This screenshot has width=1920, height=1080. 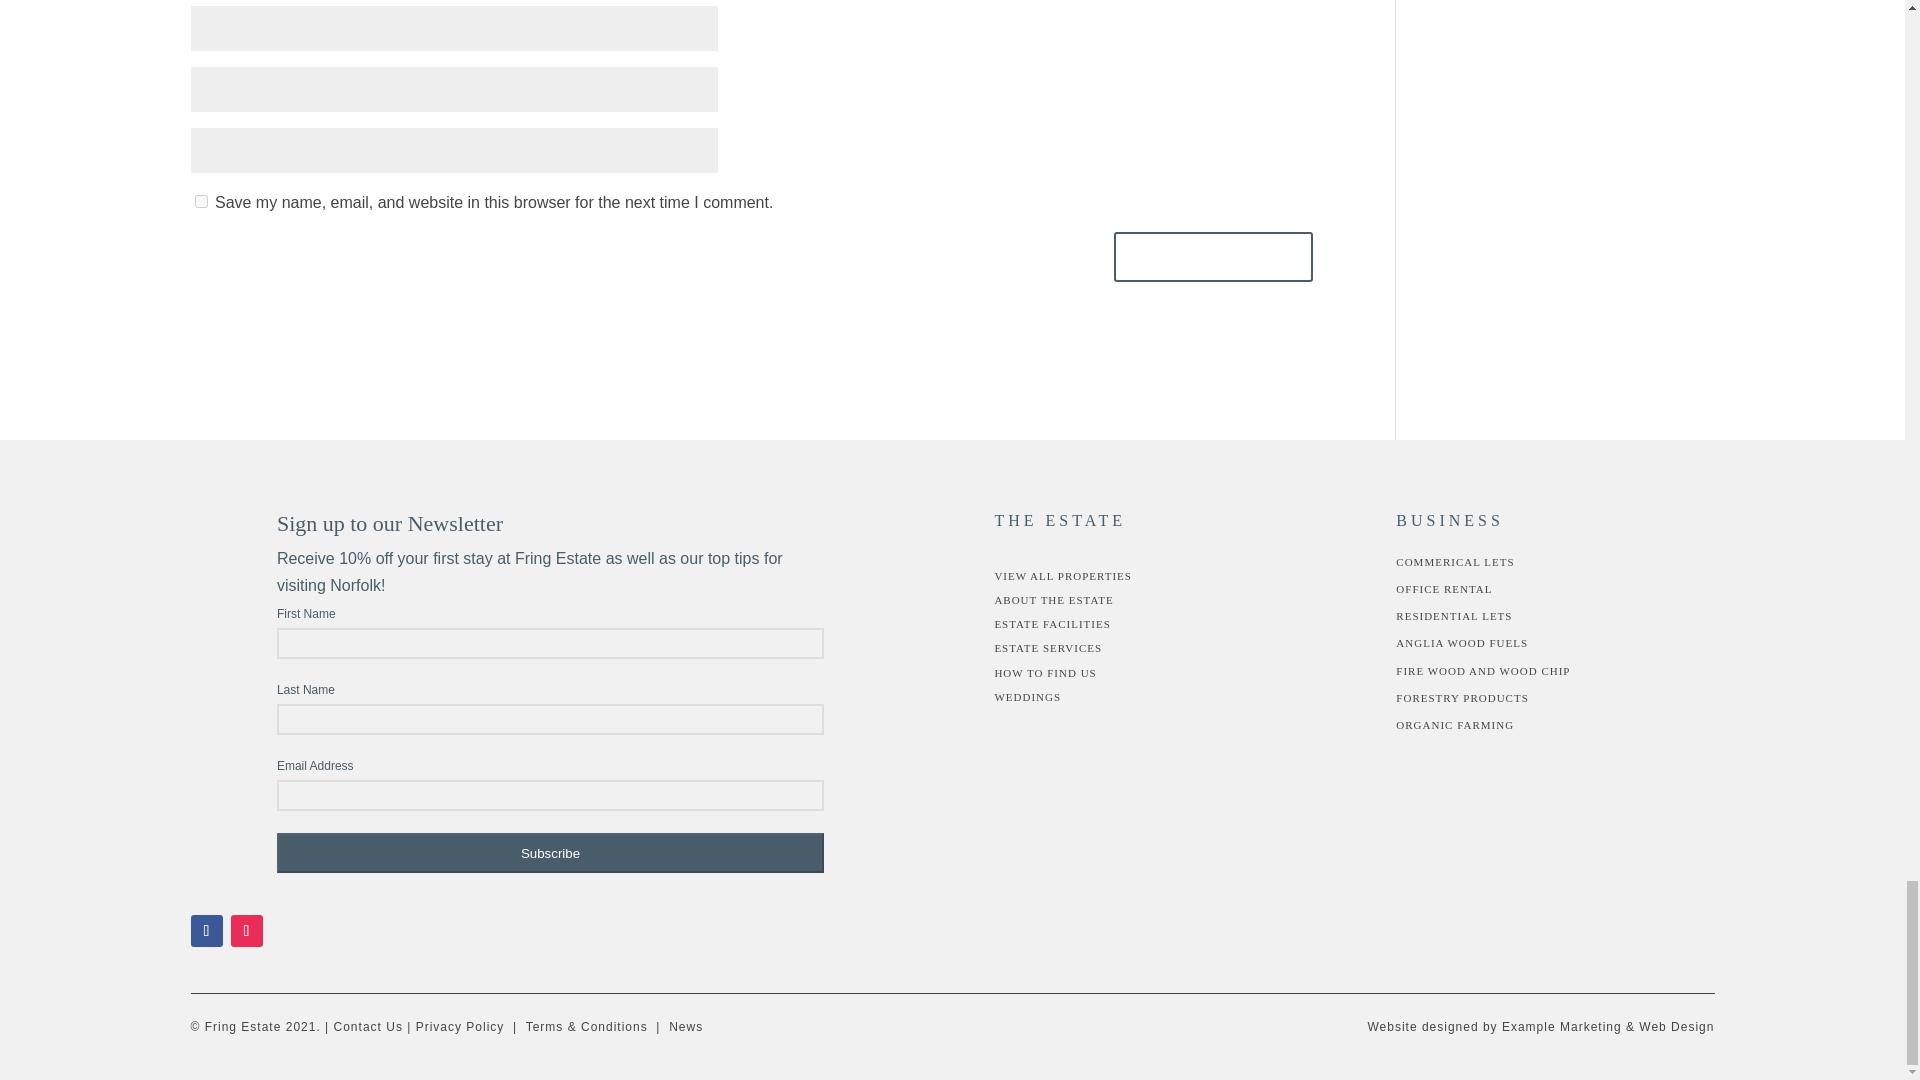 What do you see at coordinates (246, 930) in the screenshot?
I see `Follow on Instagram` at bounding box center [246, 930].